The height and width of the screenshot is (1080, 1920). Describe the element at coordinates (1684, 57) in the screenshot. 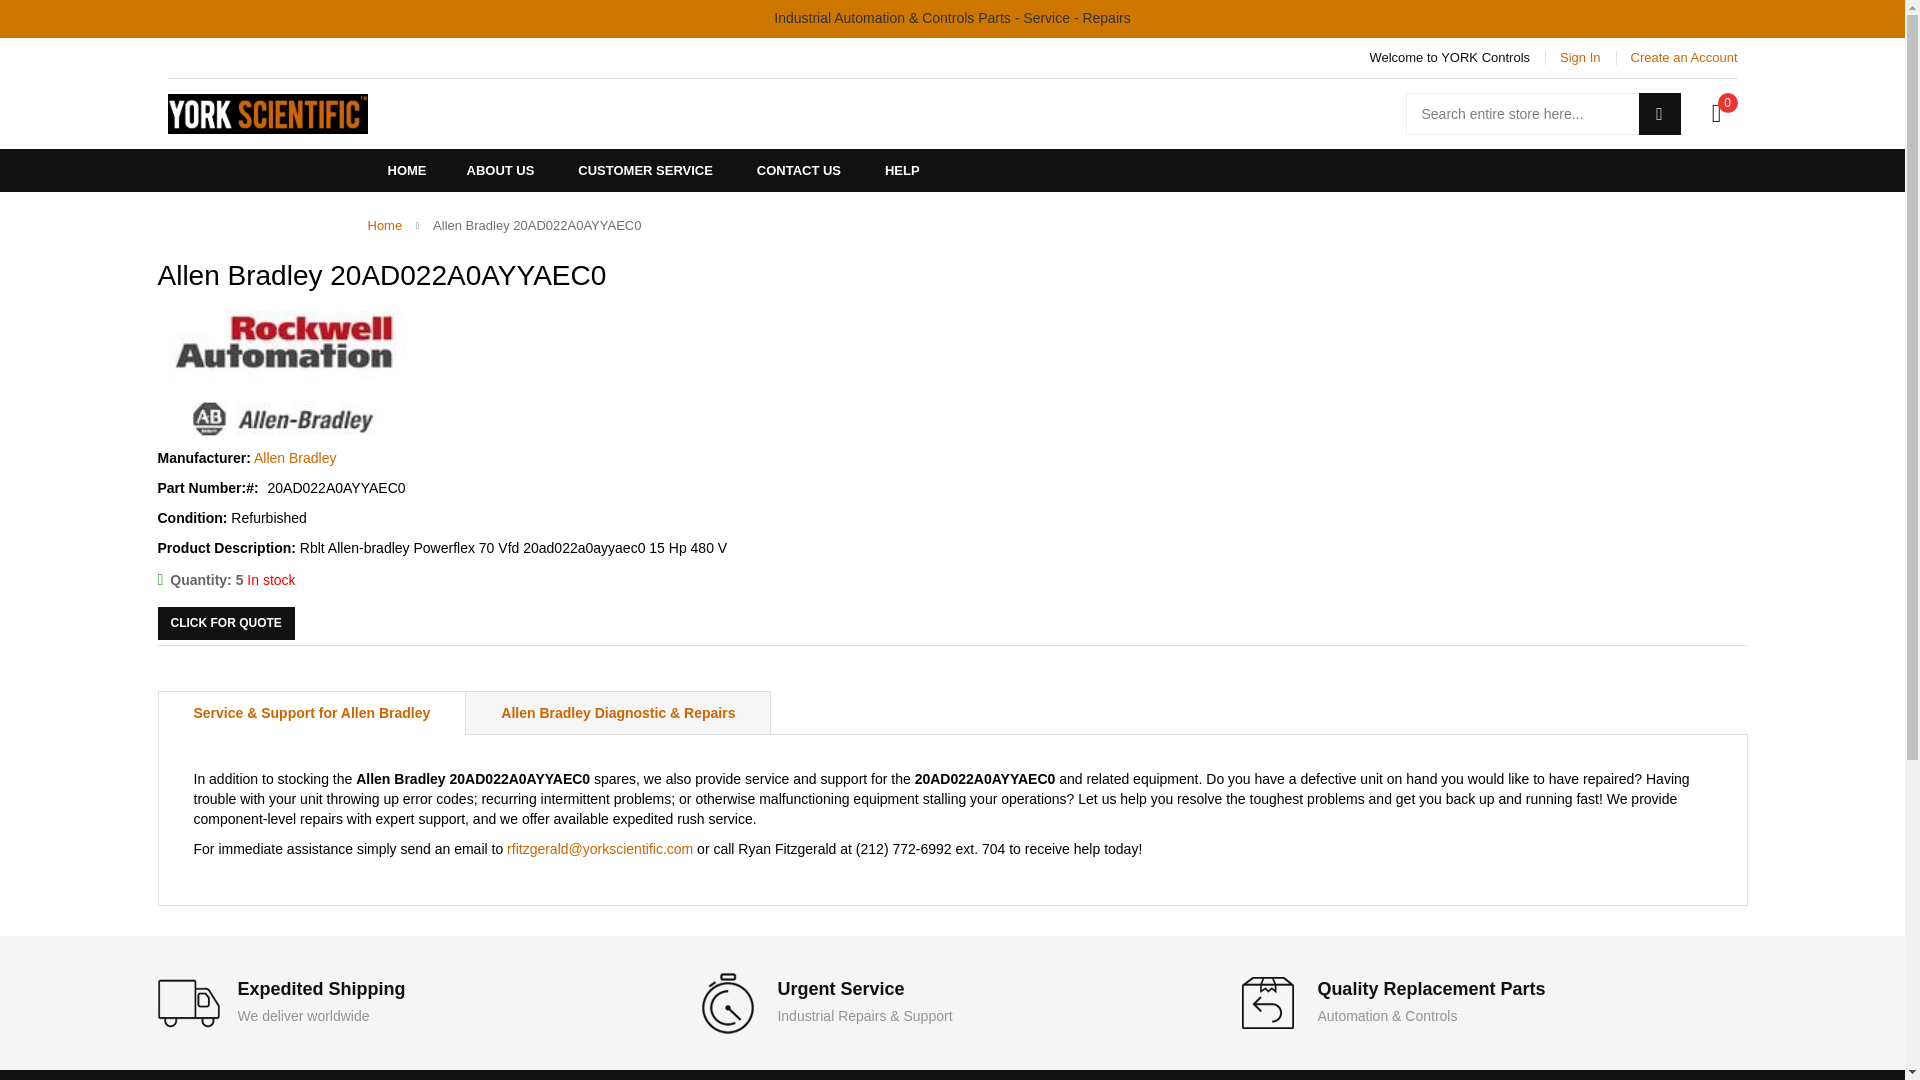

I see `Create an Account` at that location.